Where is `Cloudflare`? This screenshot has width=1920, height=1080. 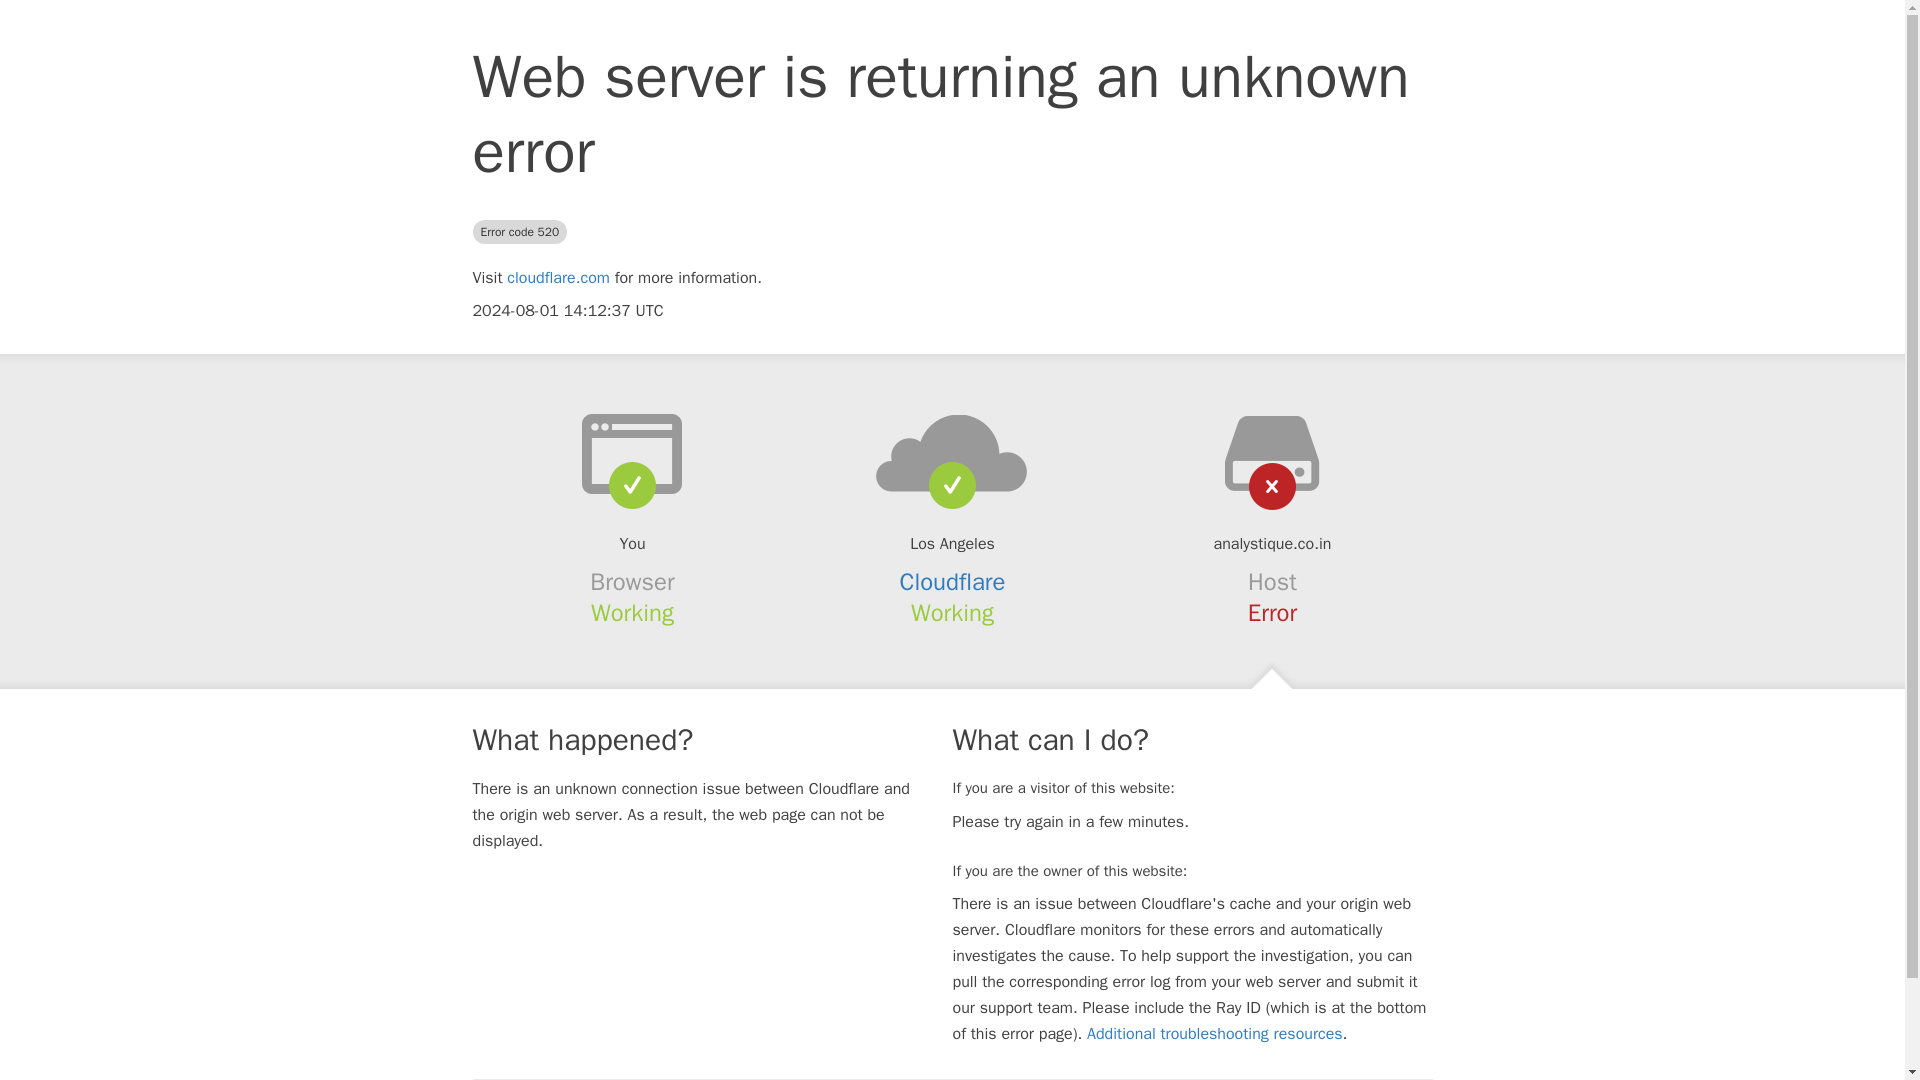 Cloudflare is located at coordinates (953, 582).